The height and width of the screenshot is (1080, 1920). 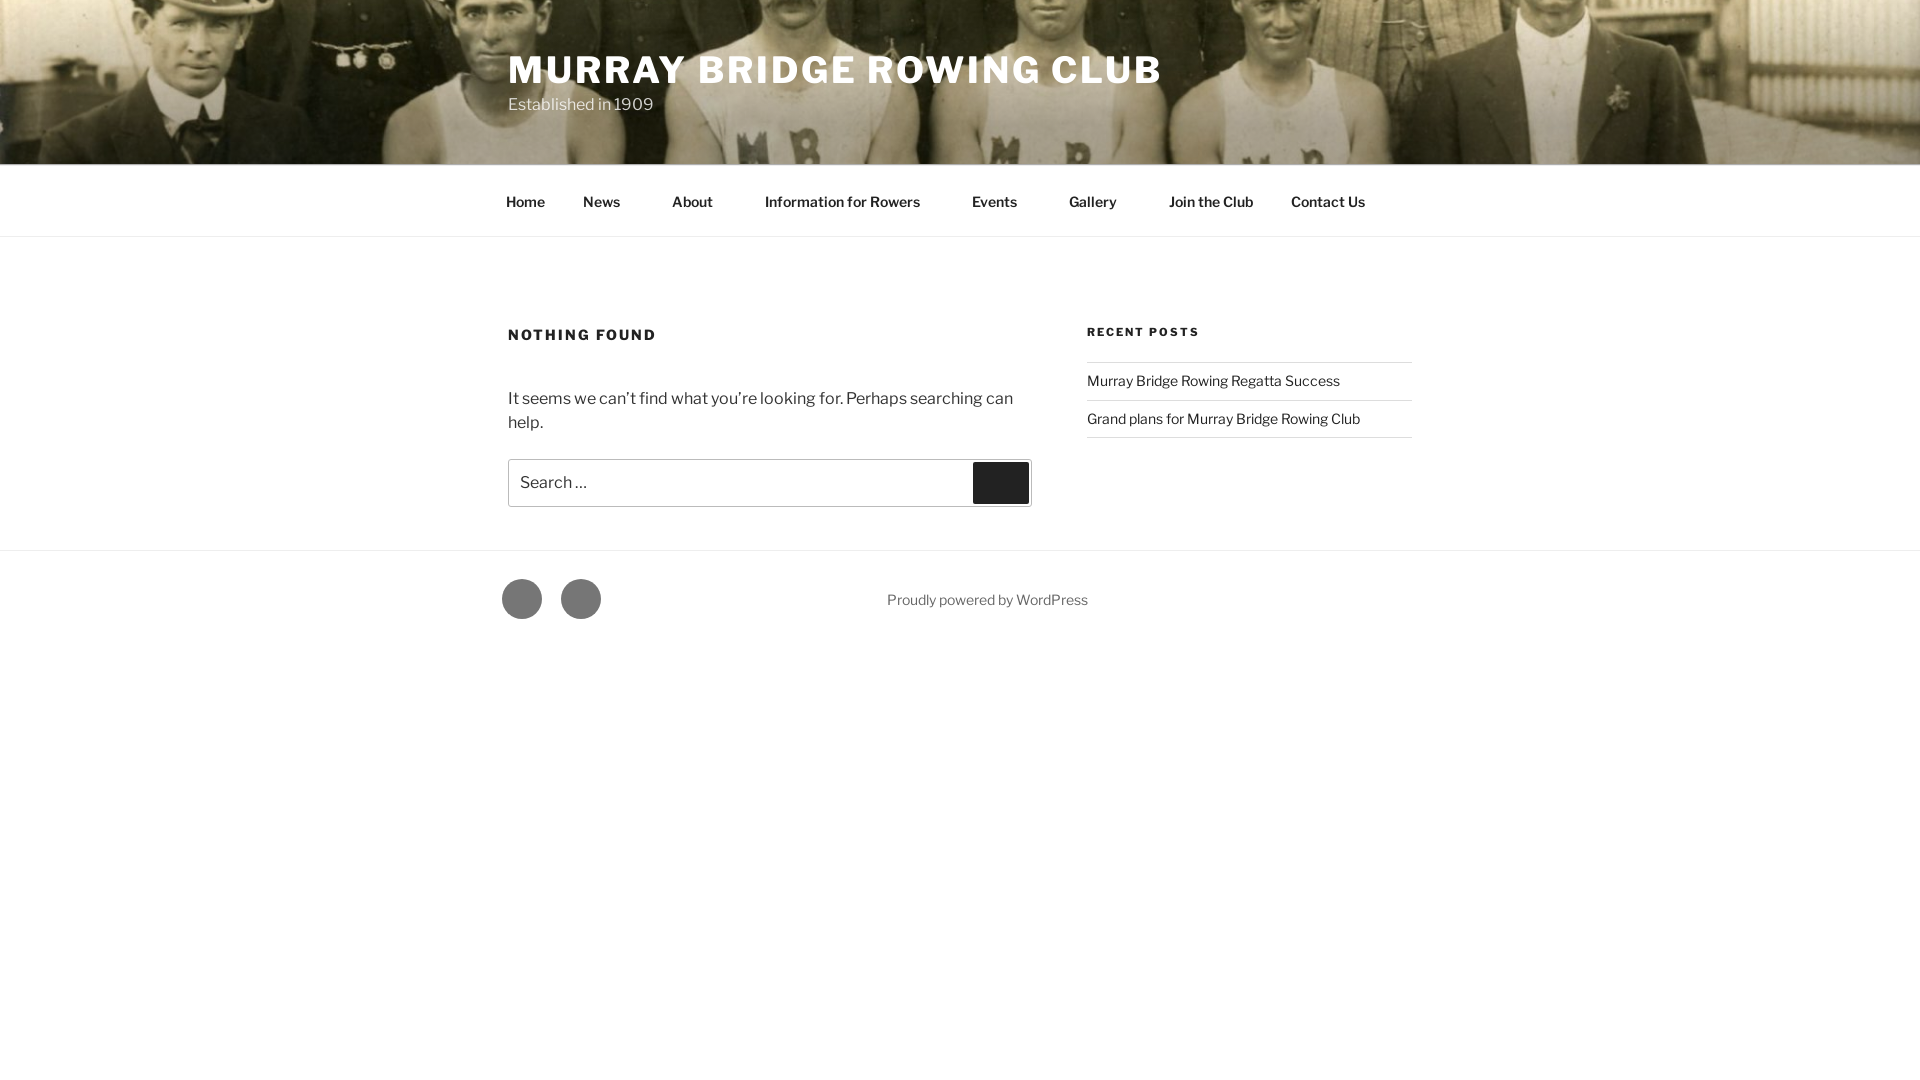 I want to click on About, so click(x=699, y=200).